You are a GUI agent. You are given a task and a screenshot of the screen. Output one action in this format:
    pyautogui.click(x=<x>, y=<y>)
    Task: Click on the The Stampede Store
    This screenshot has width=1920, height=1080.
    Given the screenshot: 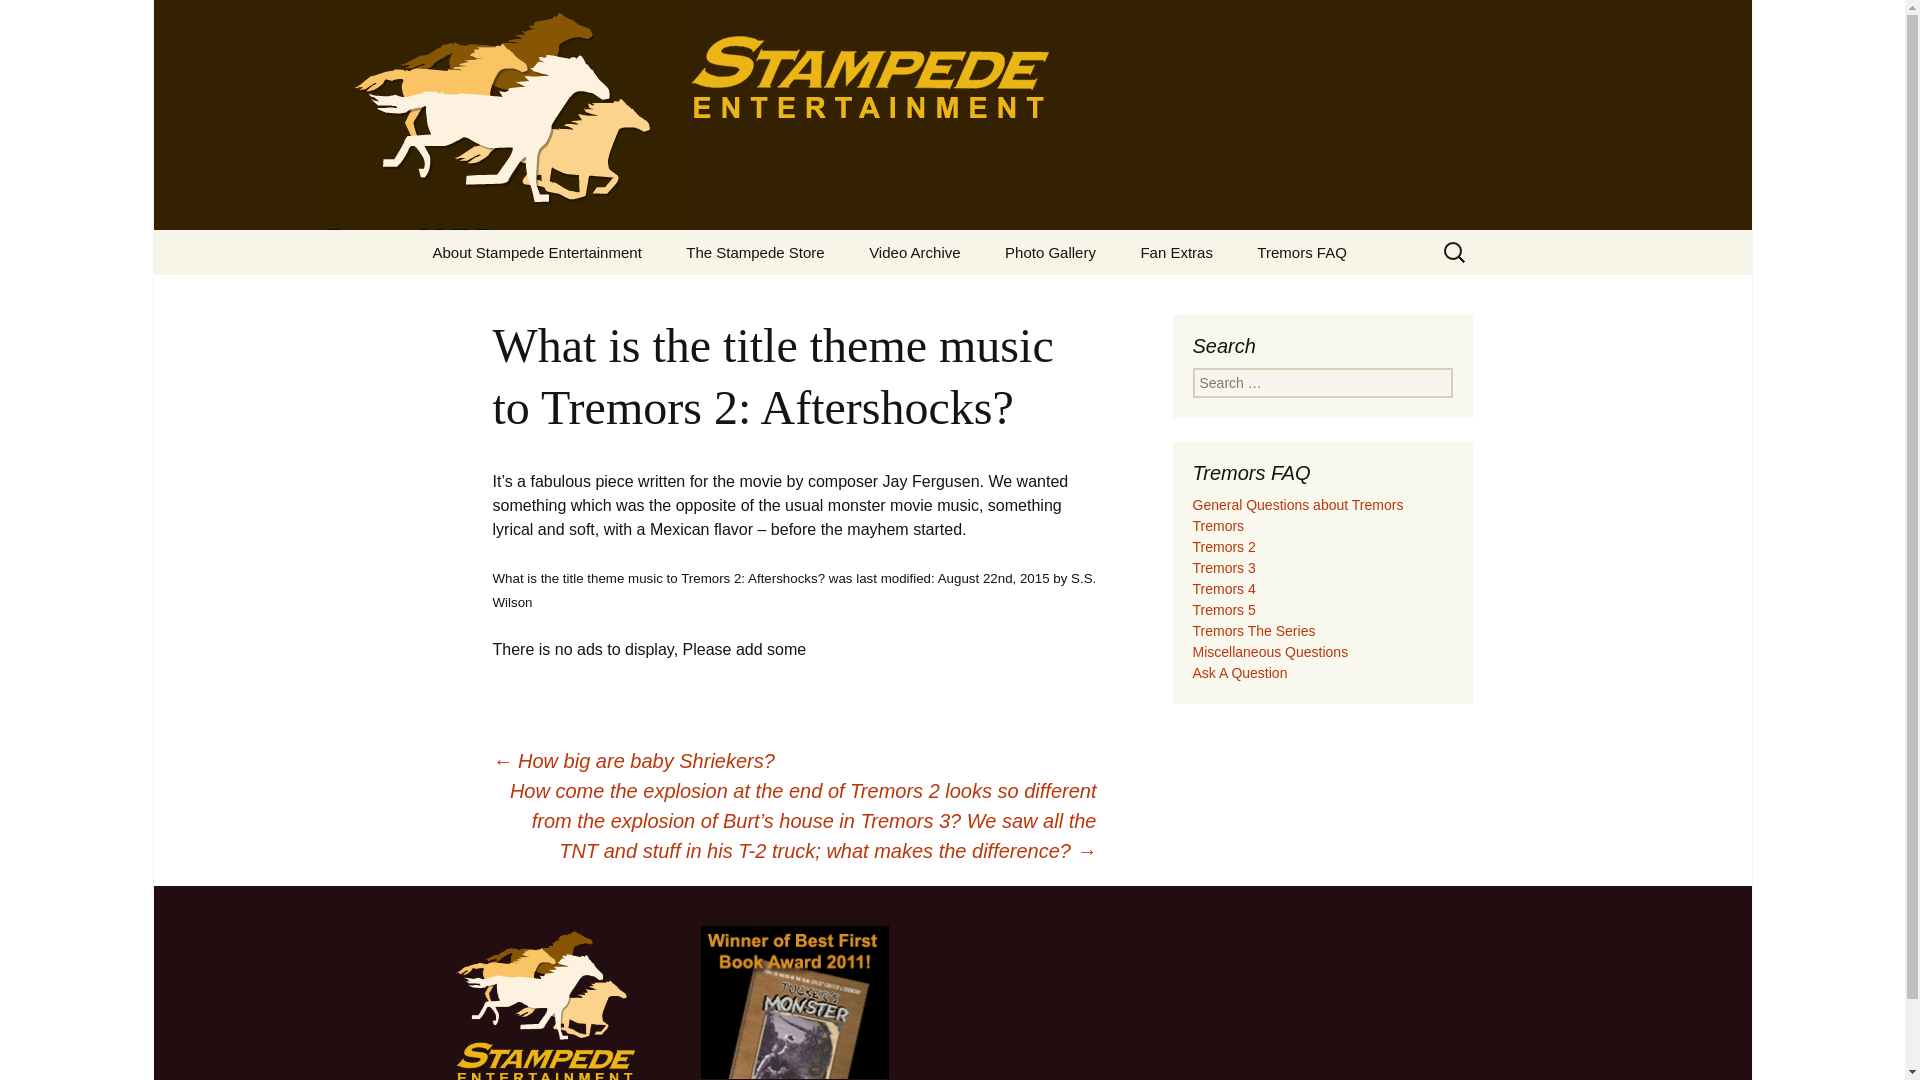 What is the action you would take?
    pyautogui.click(x=755, y=252)
    